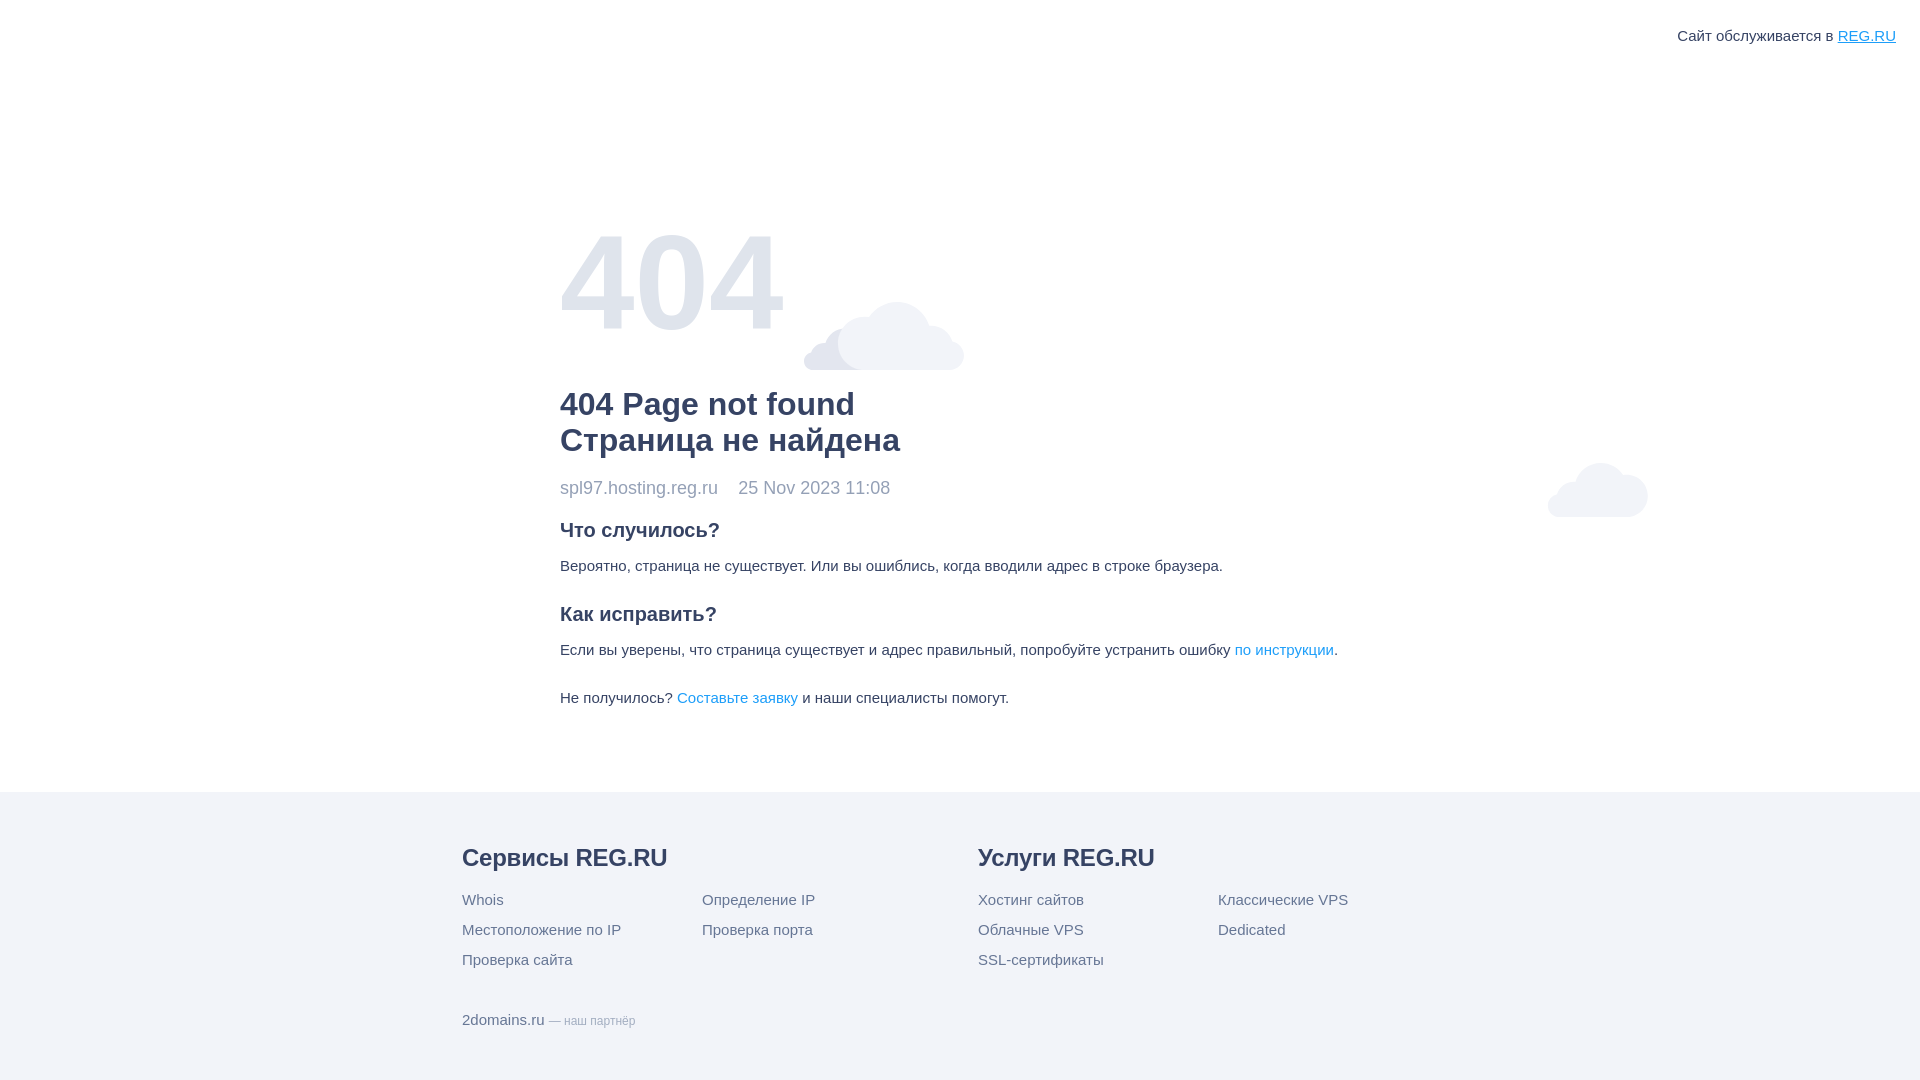 This screenshot has width=1920, height=1080. I want to click on Whois, so click(582, 900).